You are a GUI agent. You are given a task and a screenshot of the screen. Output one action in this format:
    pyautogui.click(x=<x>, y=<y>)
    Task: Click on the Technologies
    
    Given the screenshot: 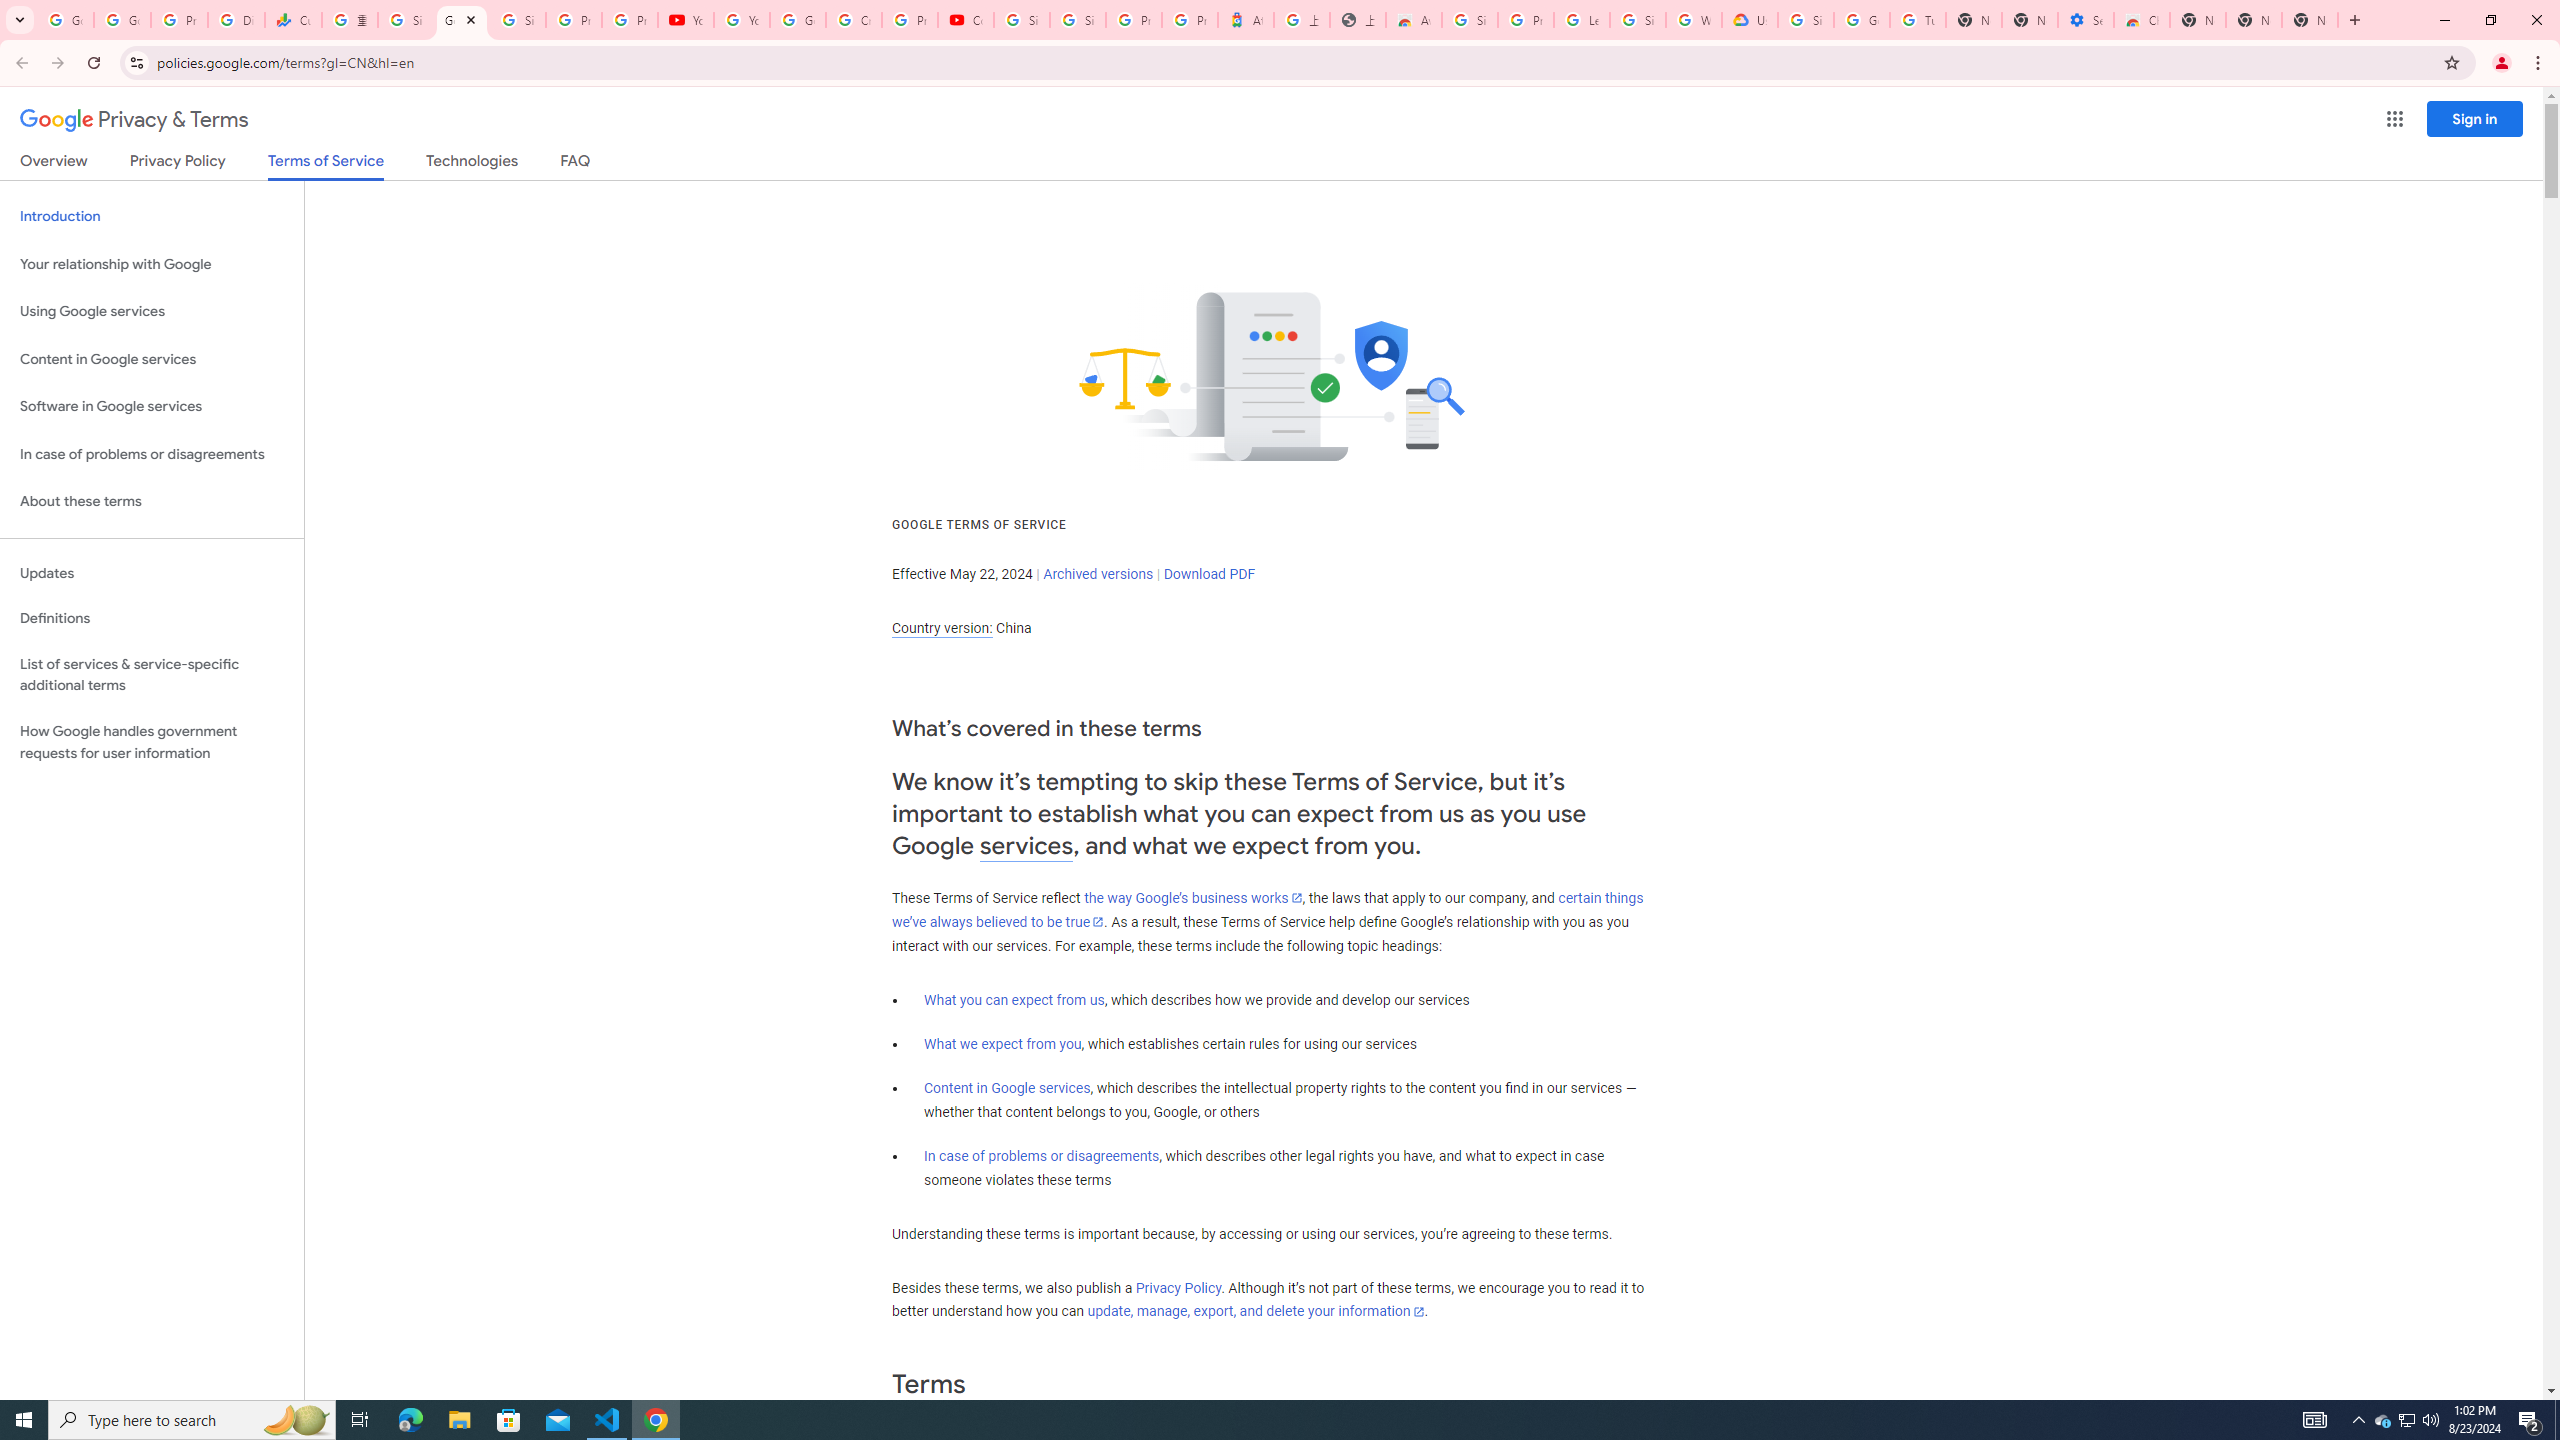 What is the action you would take?
    pyautogui.click(x=472, y=164)
    